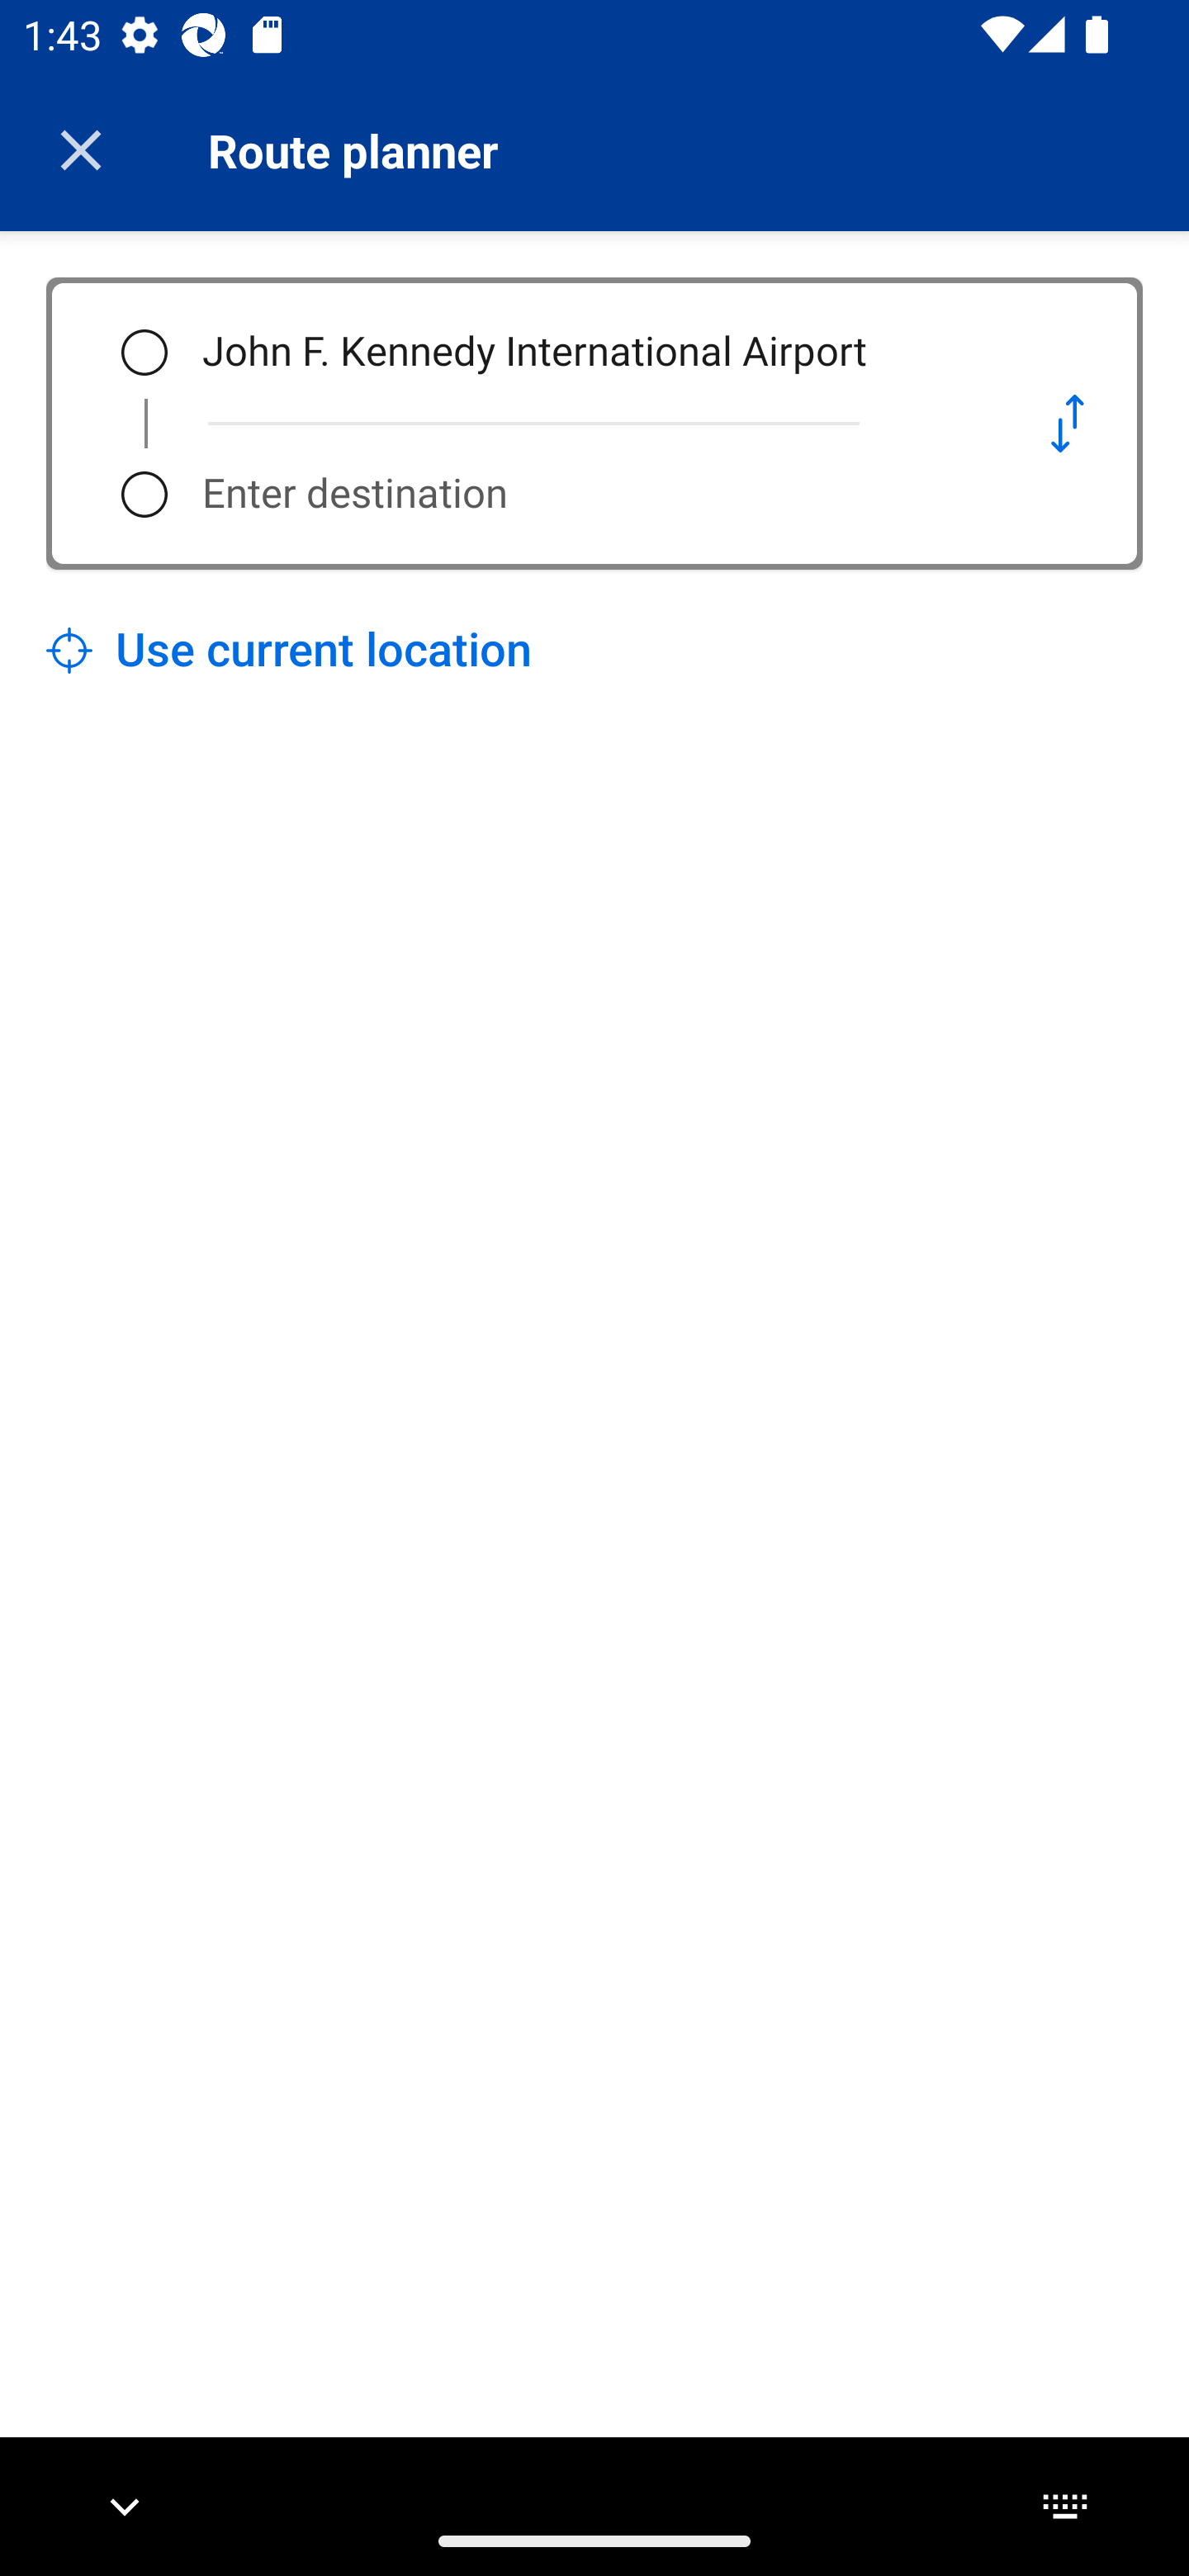  I want to click on Close, so click(81, 150).